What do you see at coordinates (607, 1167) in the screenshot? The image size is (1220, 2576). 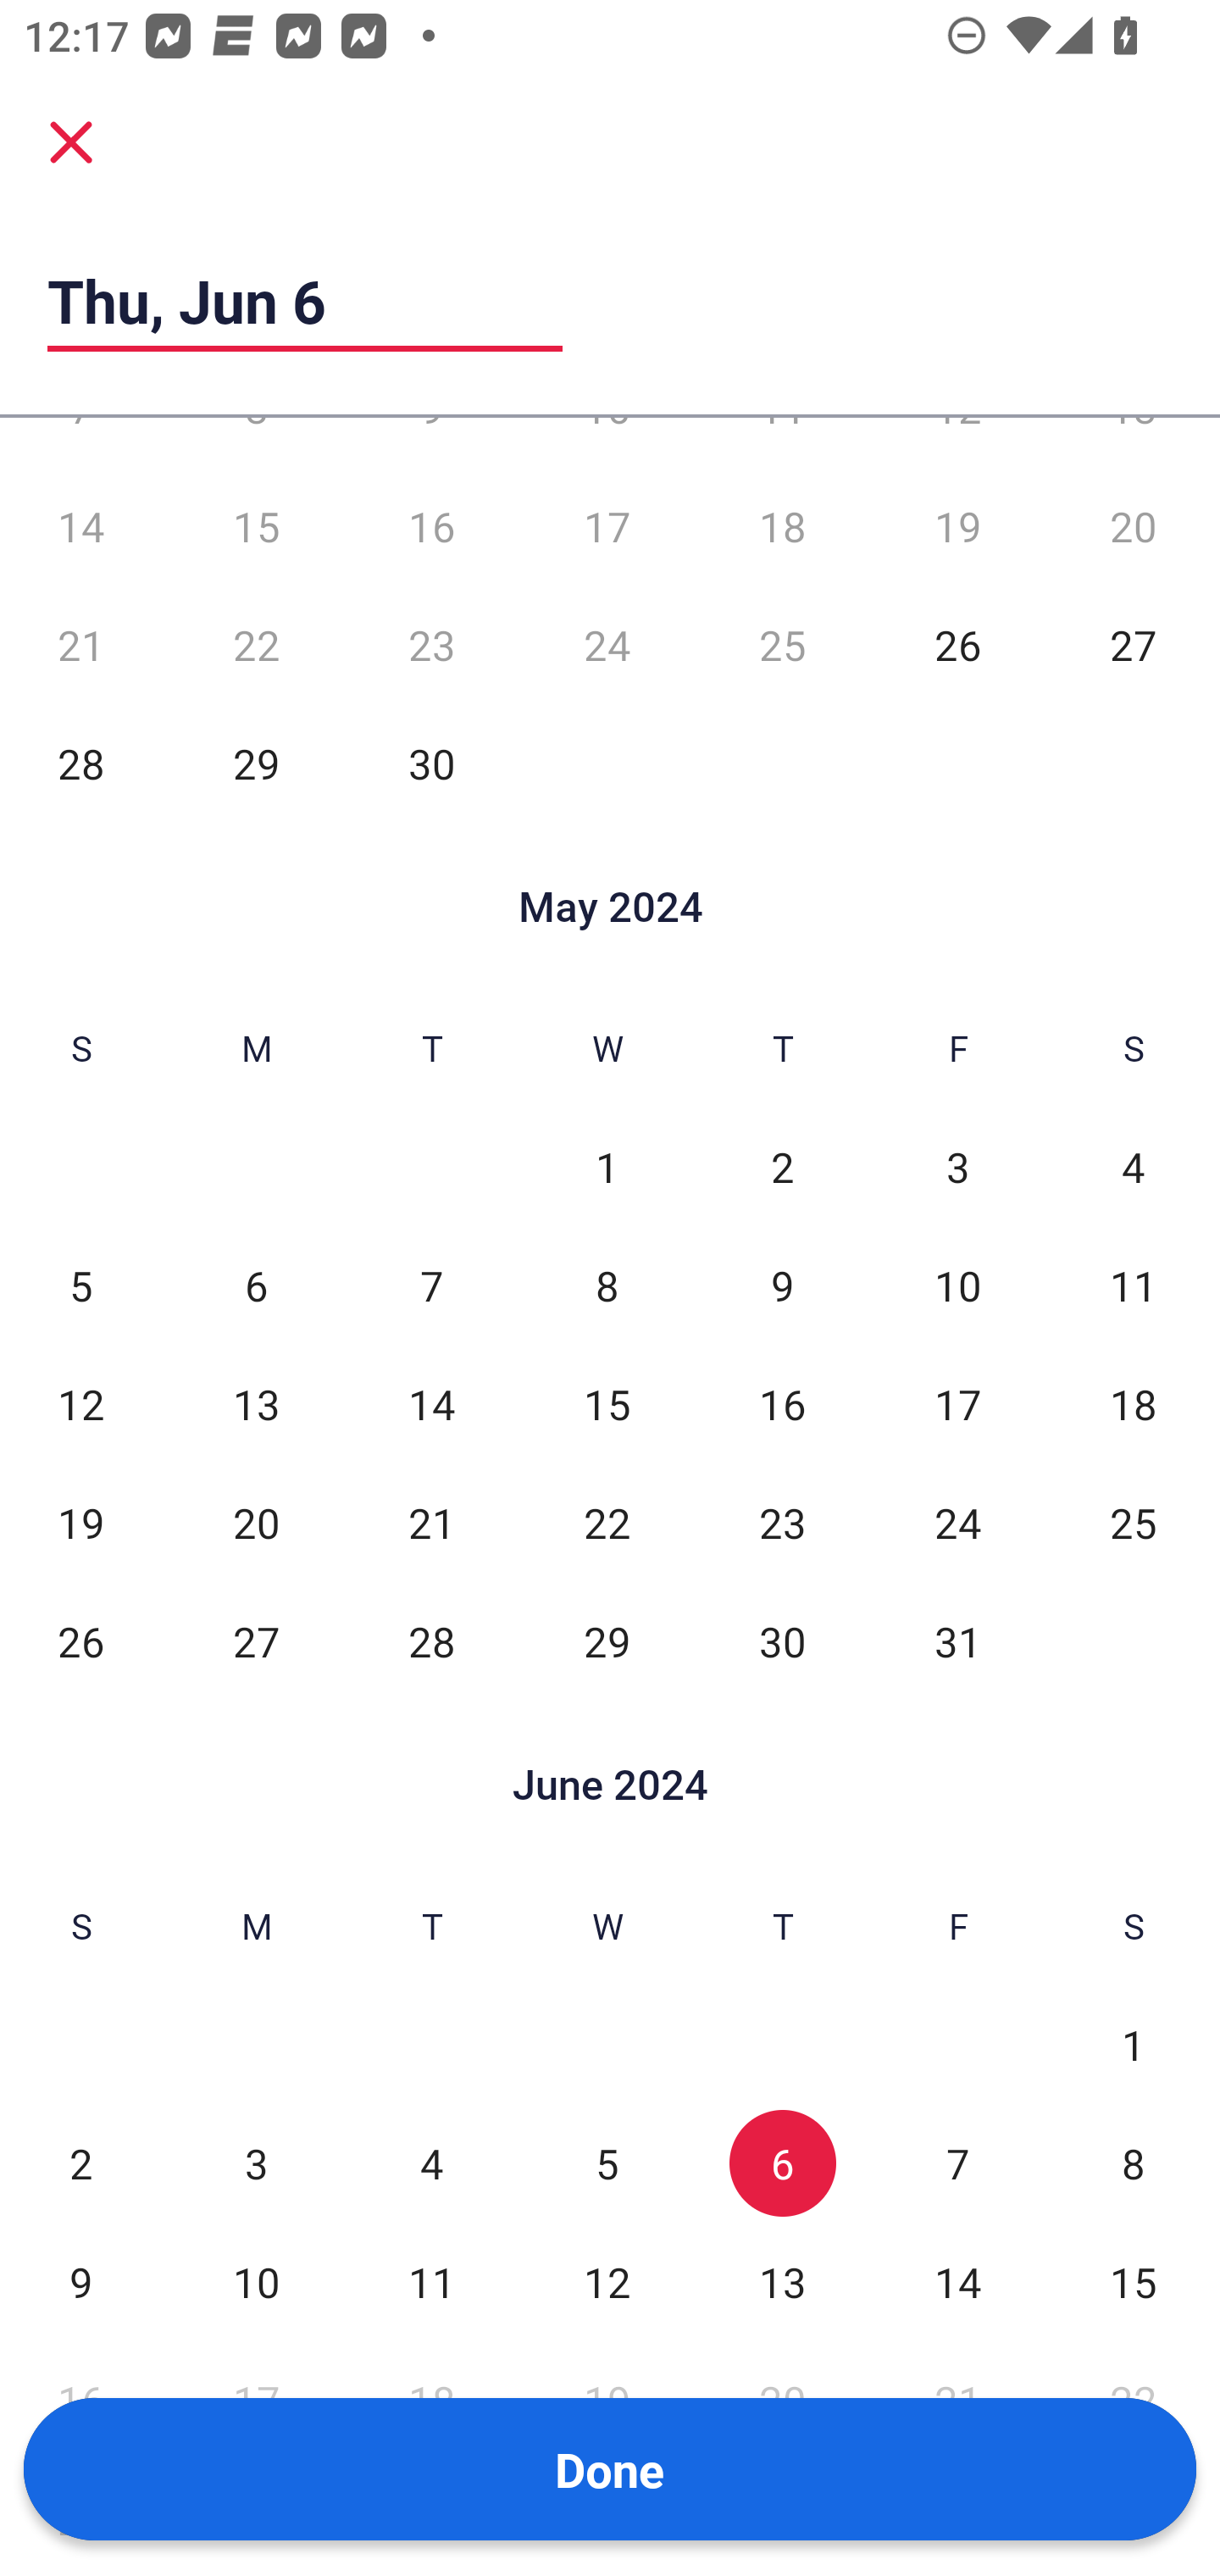 I see `1 Wed, May 1, Not Selected` at bounding box center [607, 1167].